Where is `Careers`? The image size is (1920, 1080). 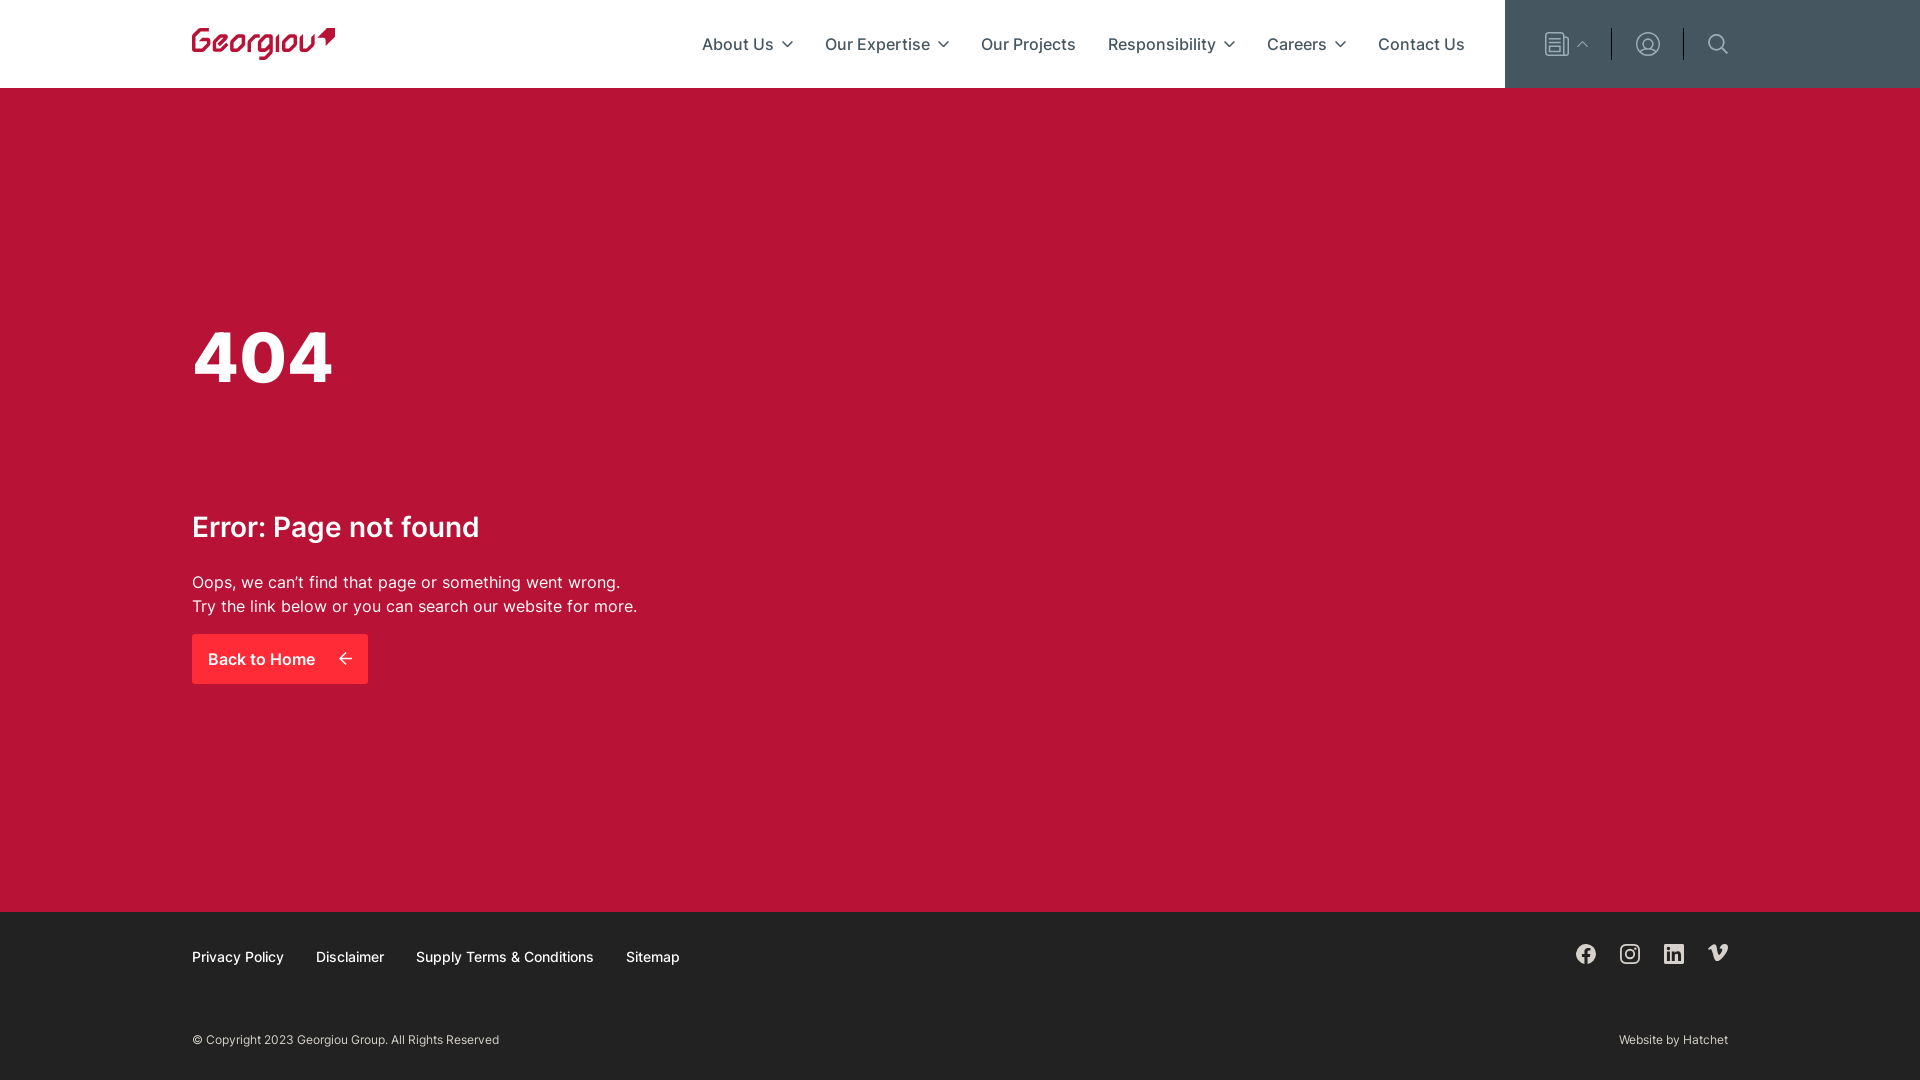
Careers is located at coordinates (1306, 44).